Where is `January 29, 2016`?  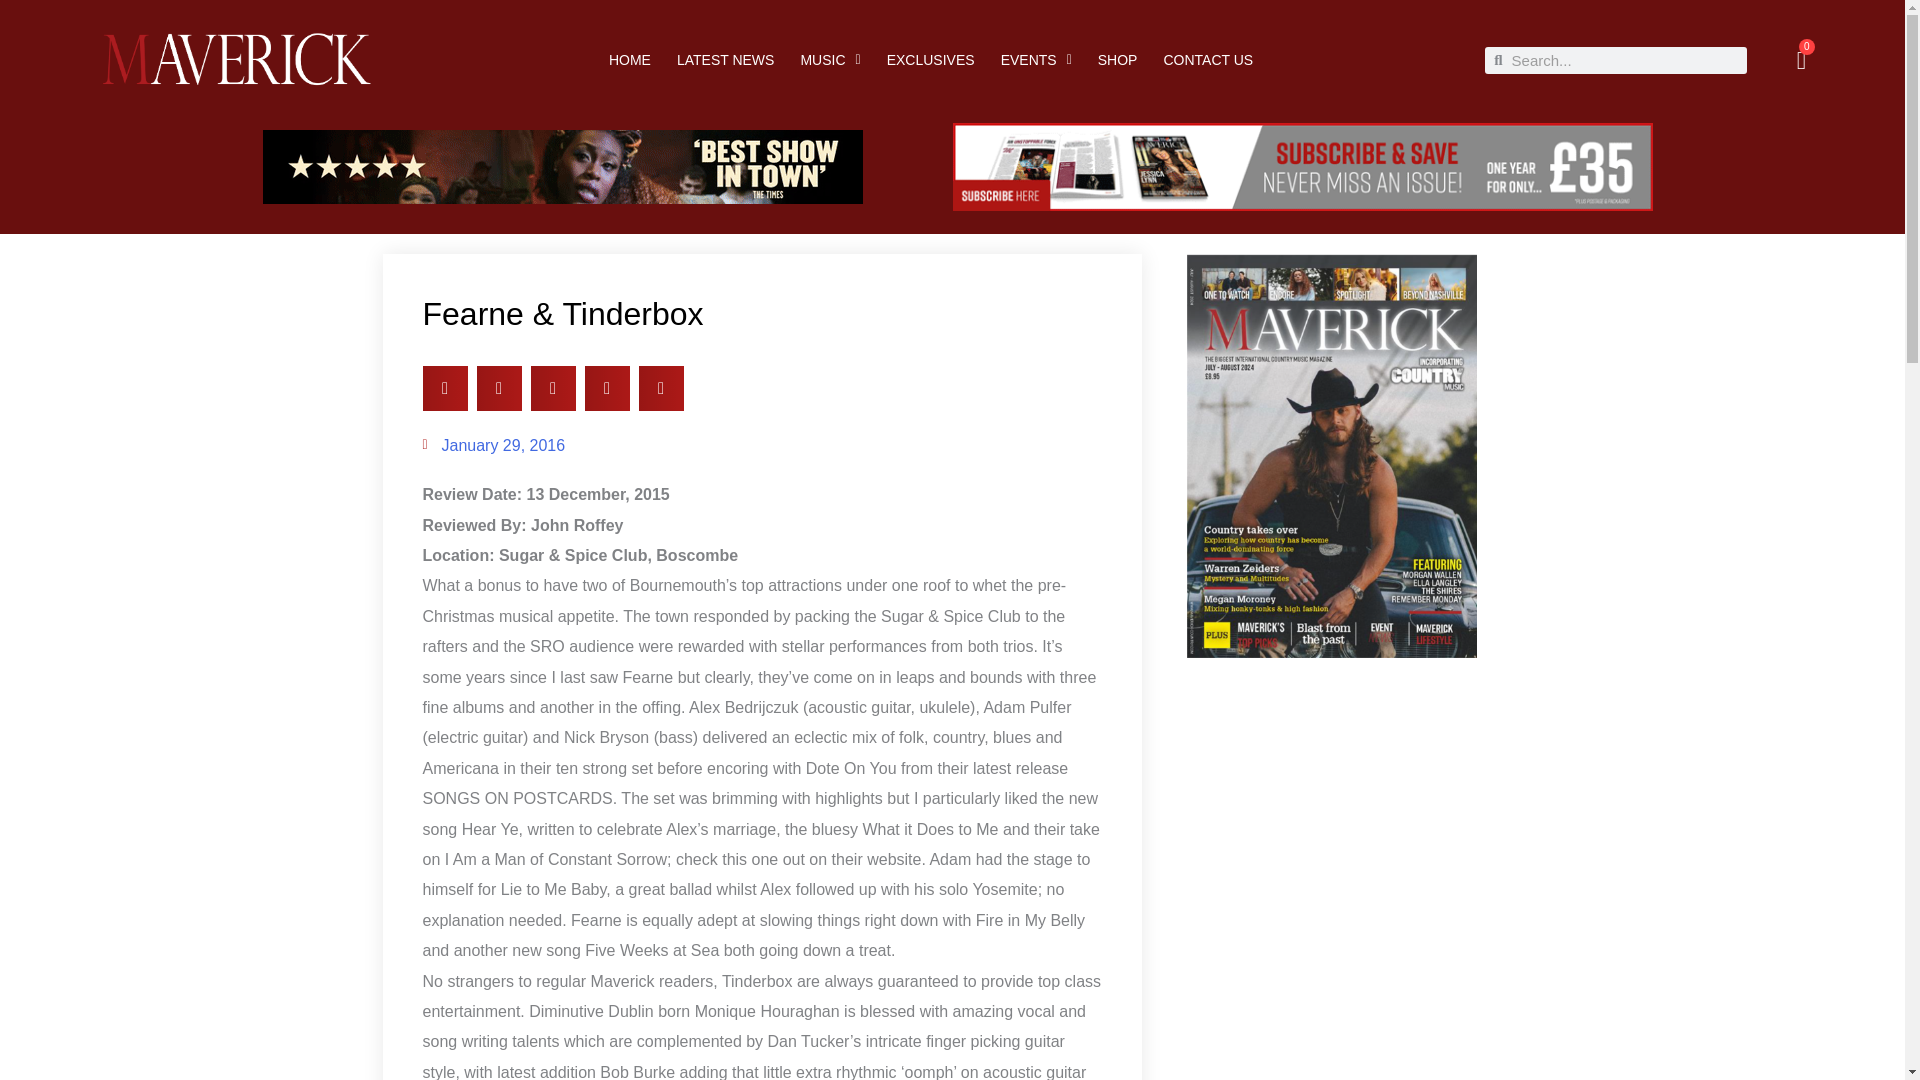 January 29, 2016 is located at coordinates (629, 60).